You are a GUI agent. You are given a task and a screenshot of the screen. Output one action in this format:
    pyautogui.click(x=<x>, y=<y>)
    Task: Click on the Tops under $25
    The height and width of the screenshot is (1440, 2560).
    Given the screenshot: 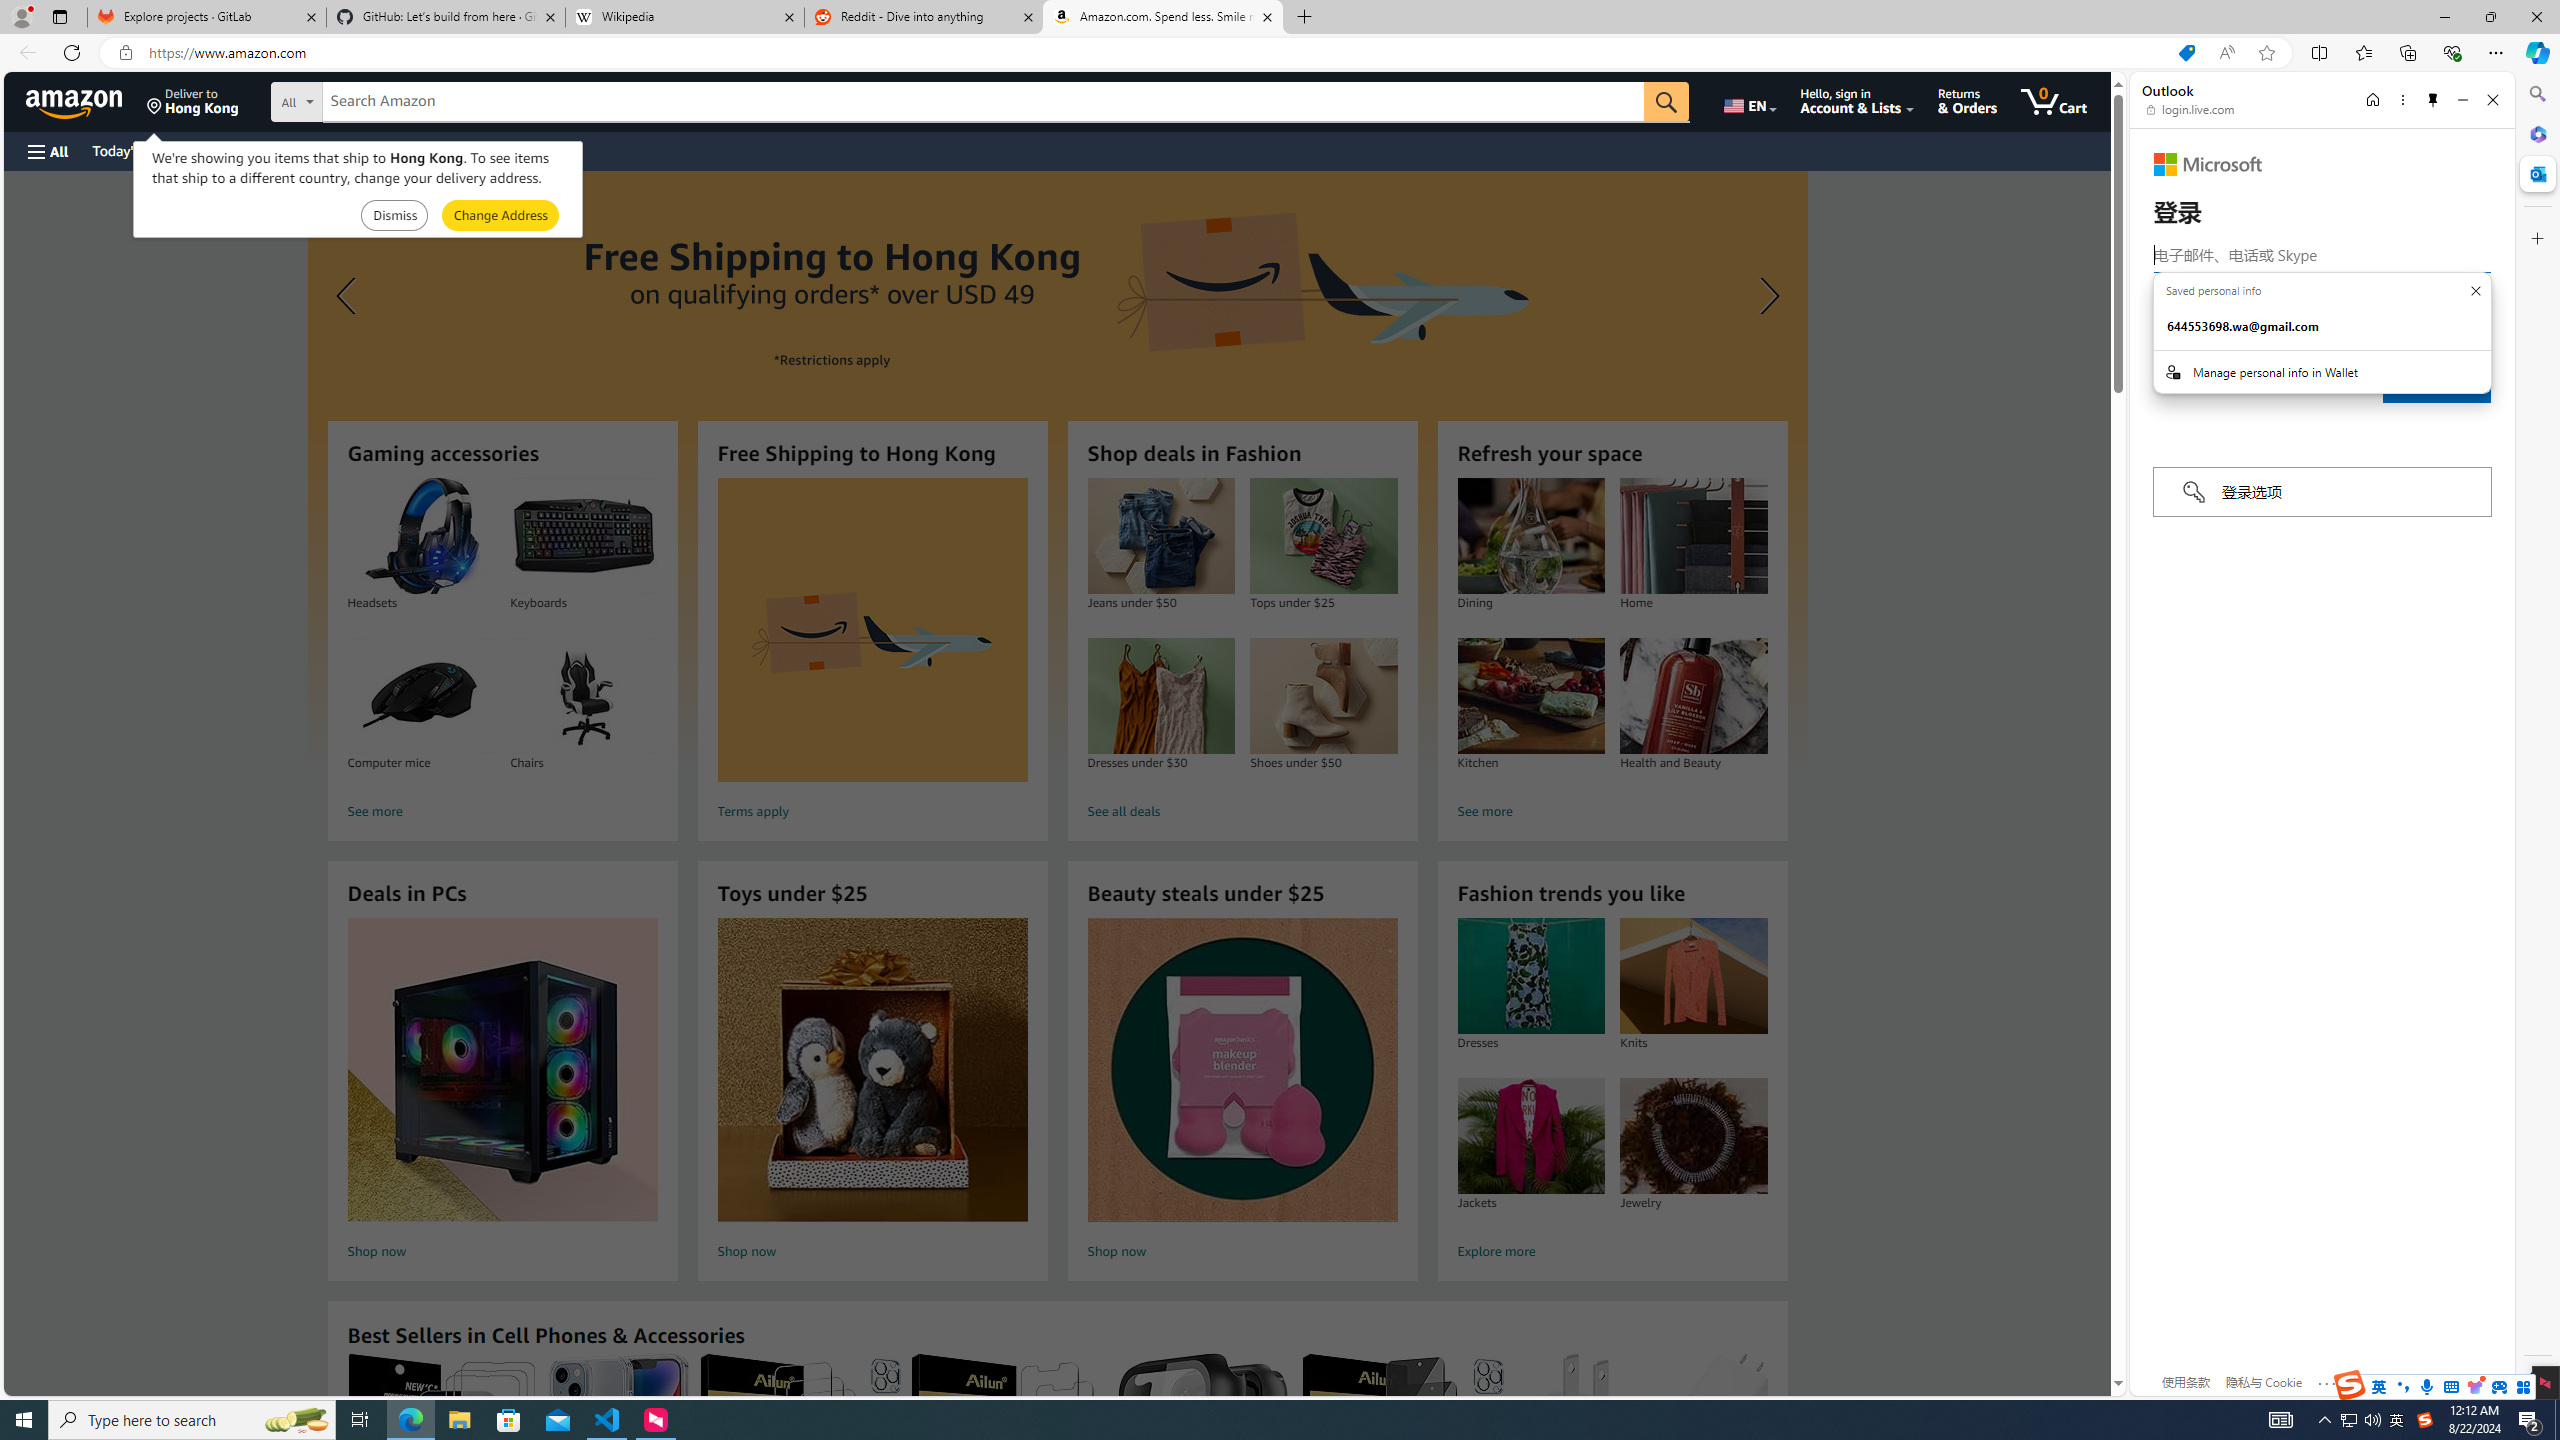 What is the action you would take?
    pyautogui.click(x=1324, y=536)
    